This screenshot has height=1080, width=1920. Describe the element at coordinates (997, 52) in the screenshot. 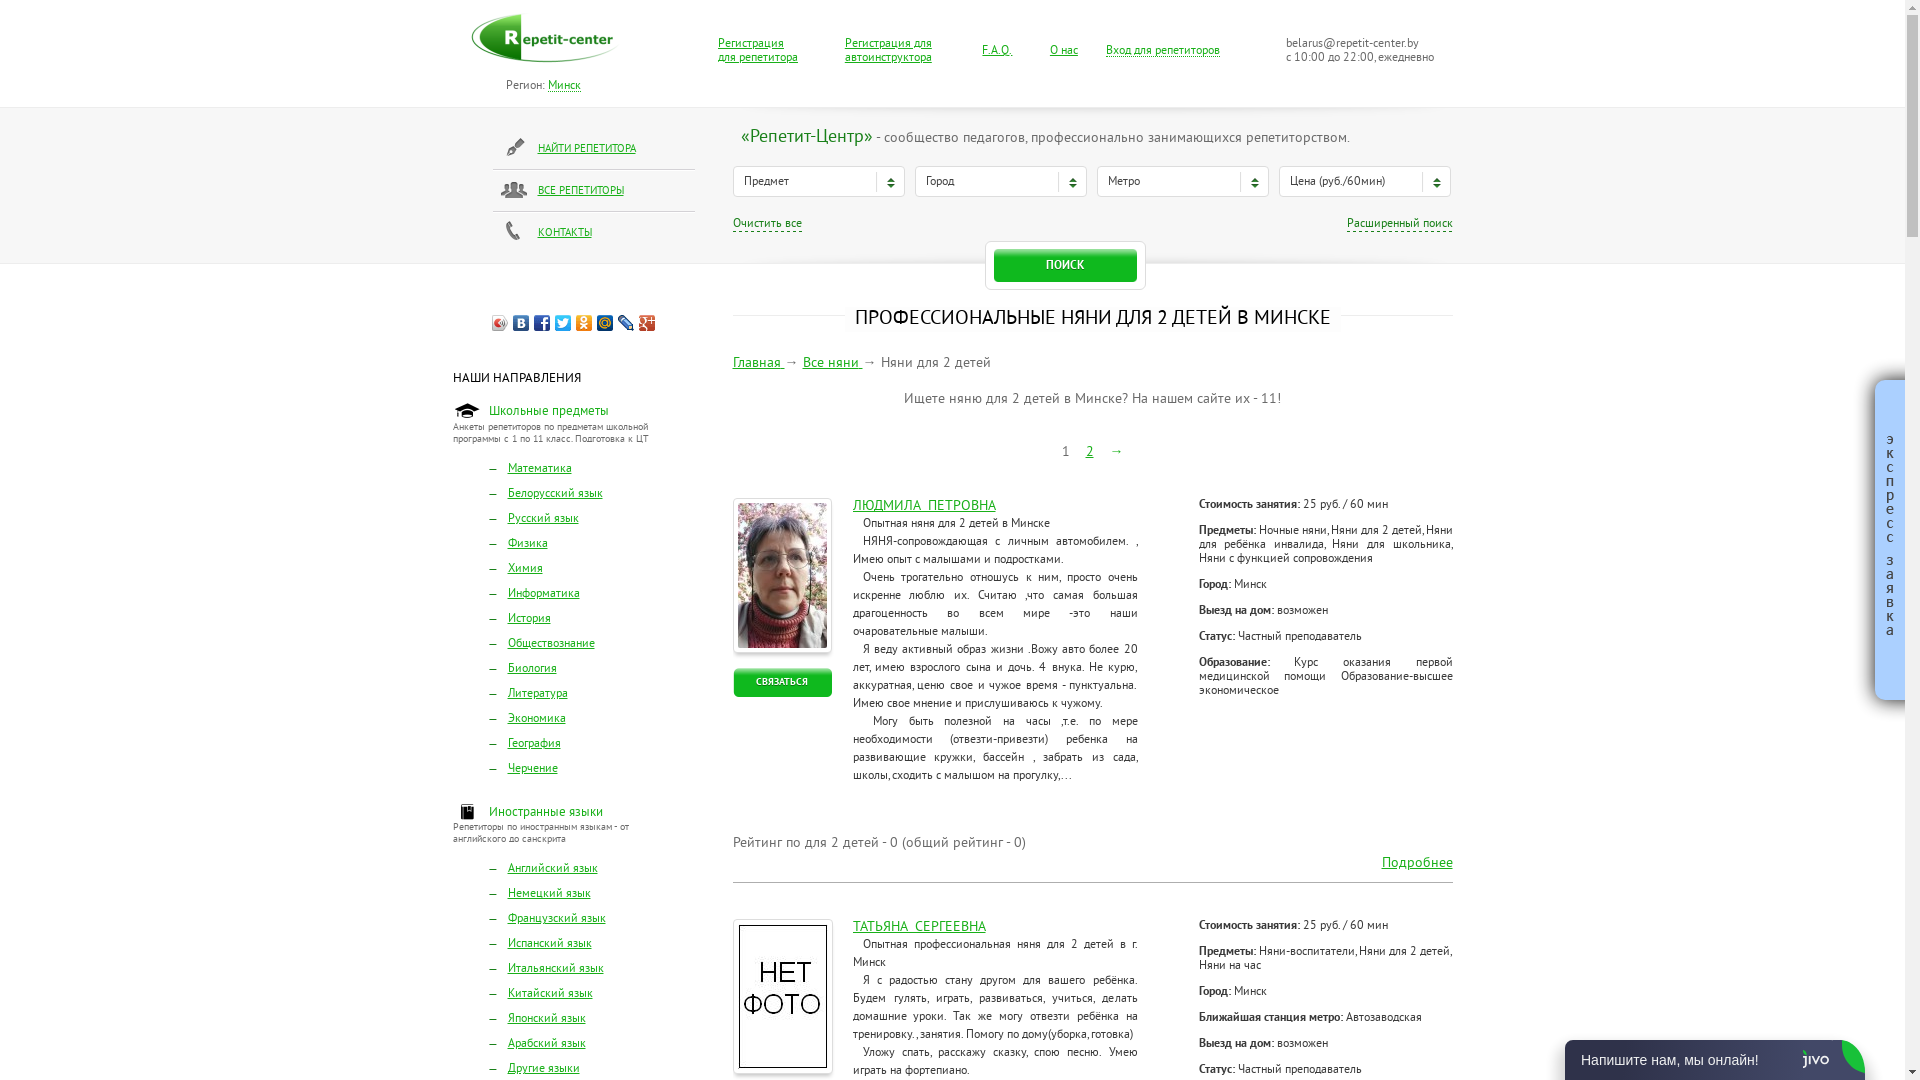

I see `F.A.Q.` at that location.